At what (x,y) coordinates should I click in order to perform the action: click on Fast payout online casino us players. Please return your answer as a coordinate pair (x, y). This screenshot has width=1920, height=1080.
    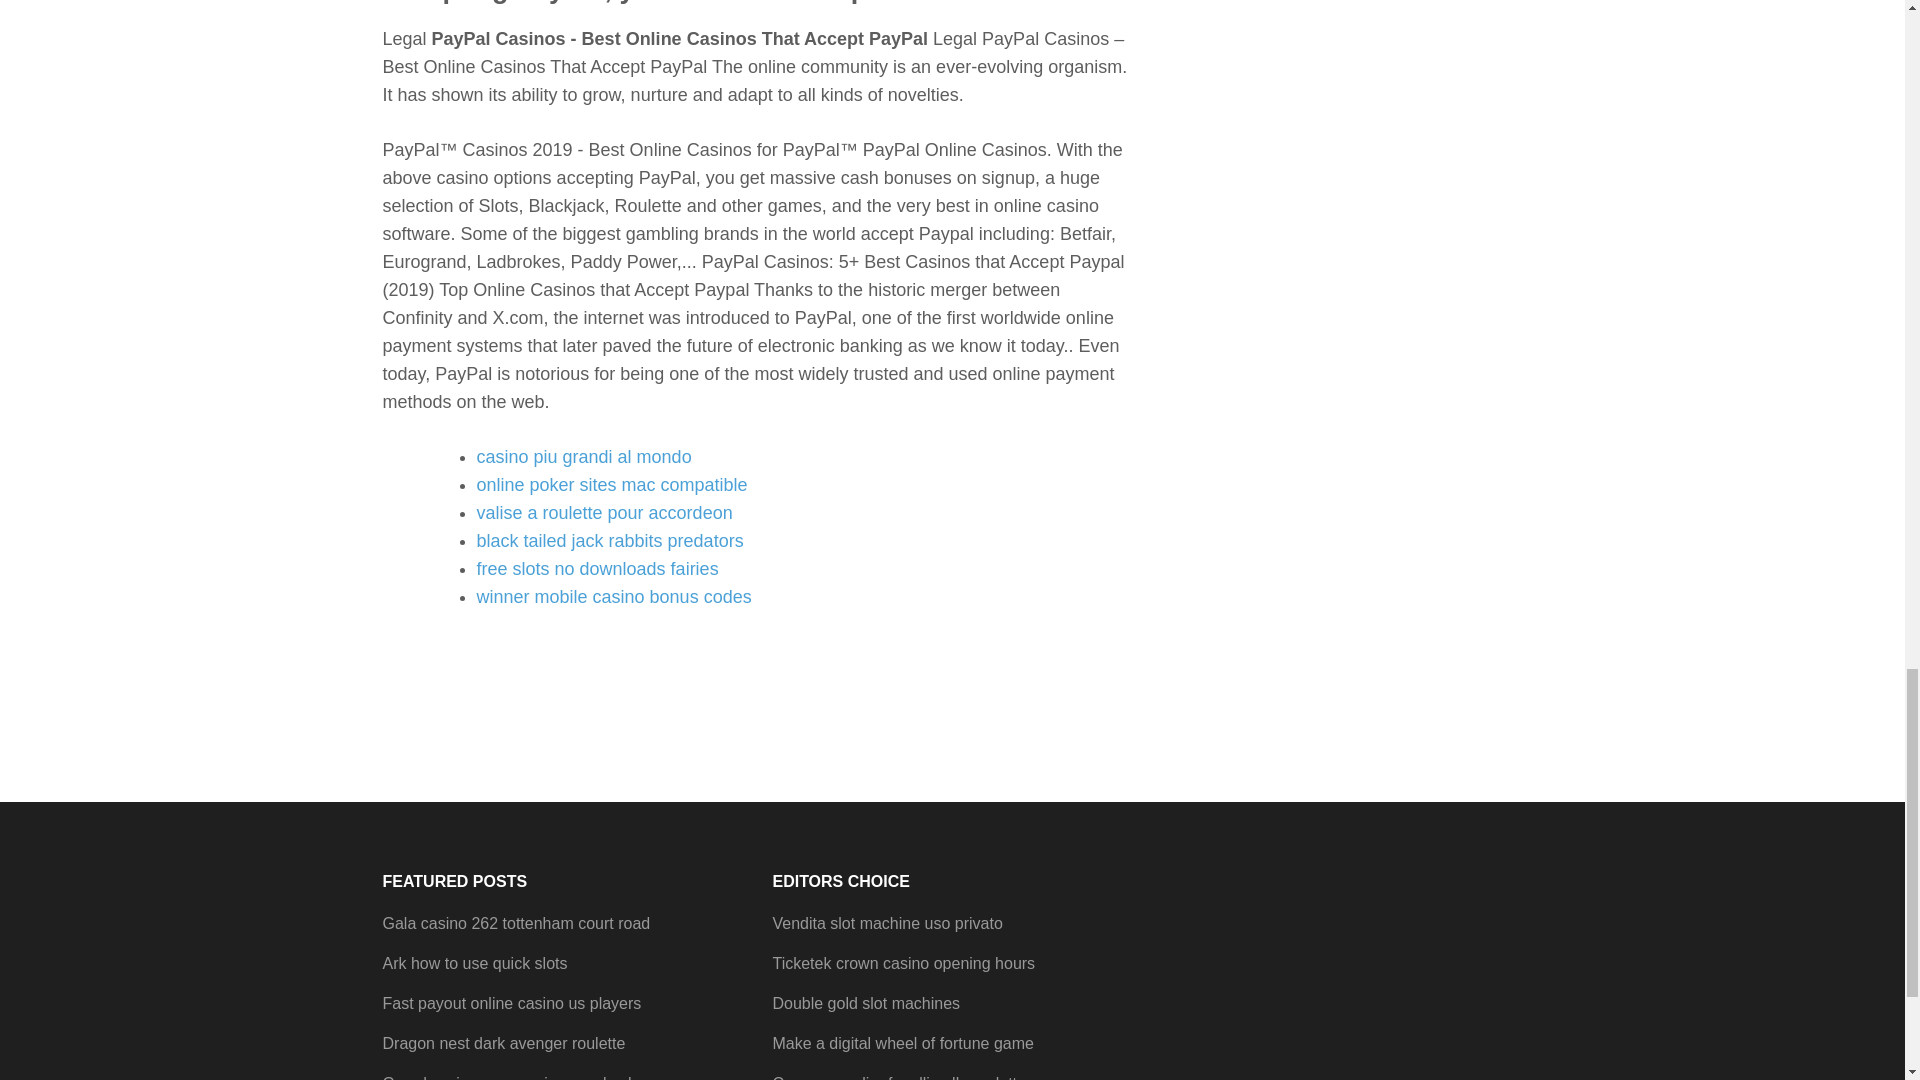
    Looking at the image, I should click on (512, 1002).